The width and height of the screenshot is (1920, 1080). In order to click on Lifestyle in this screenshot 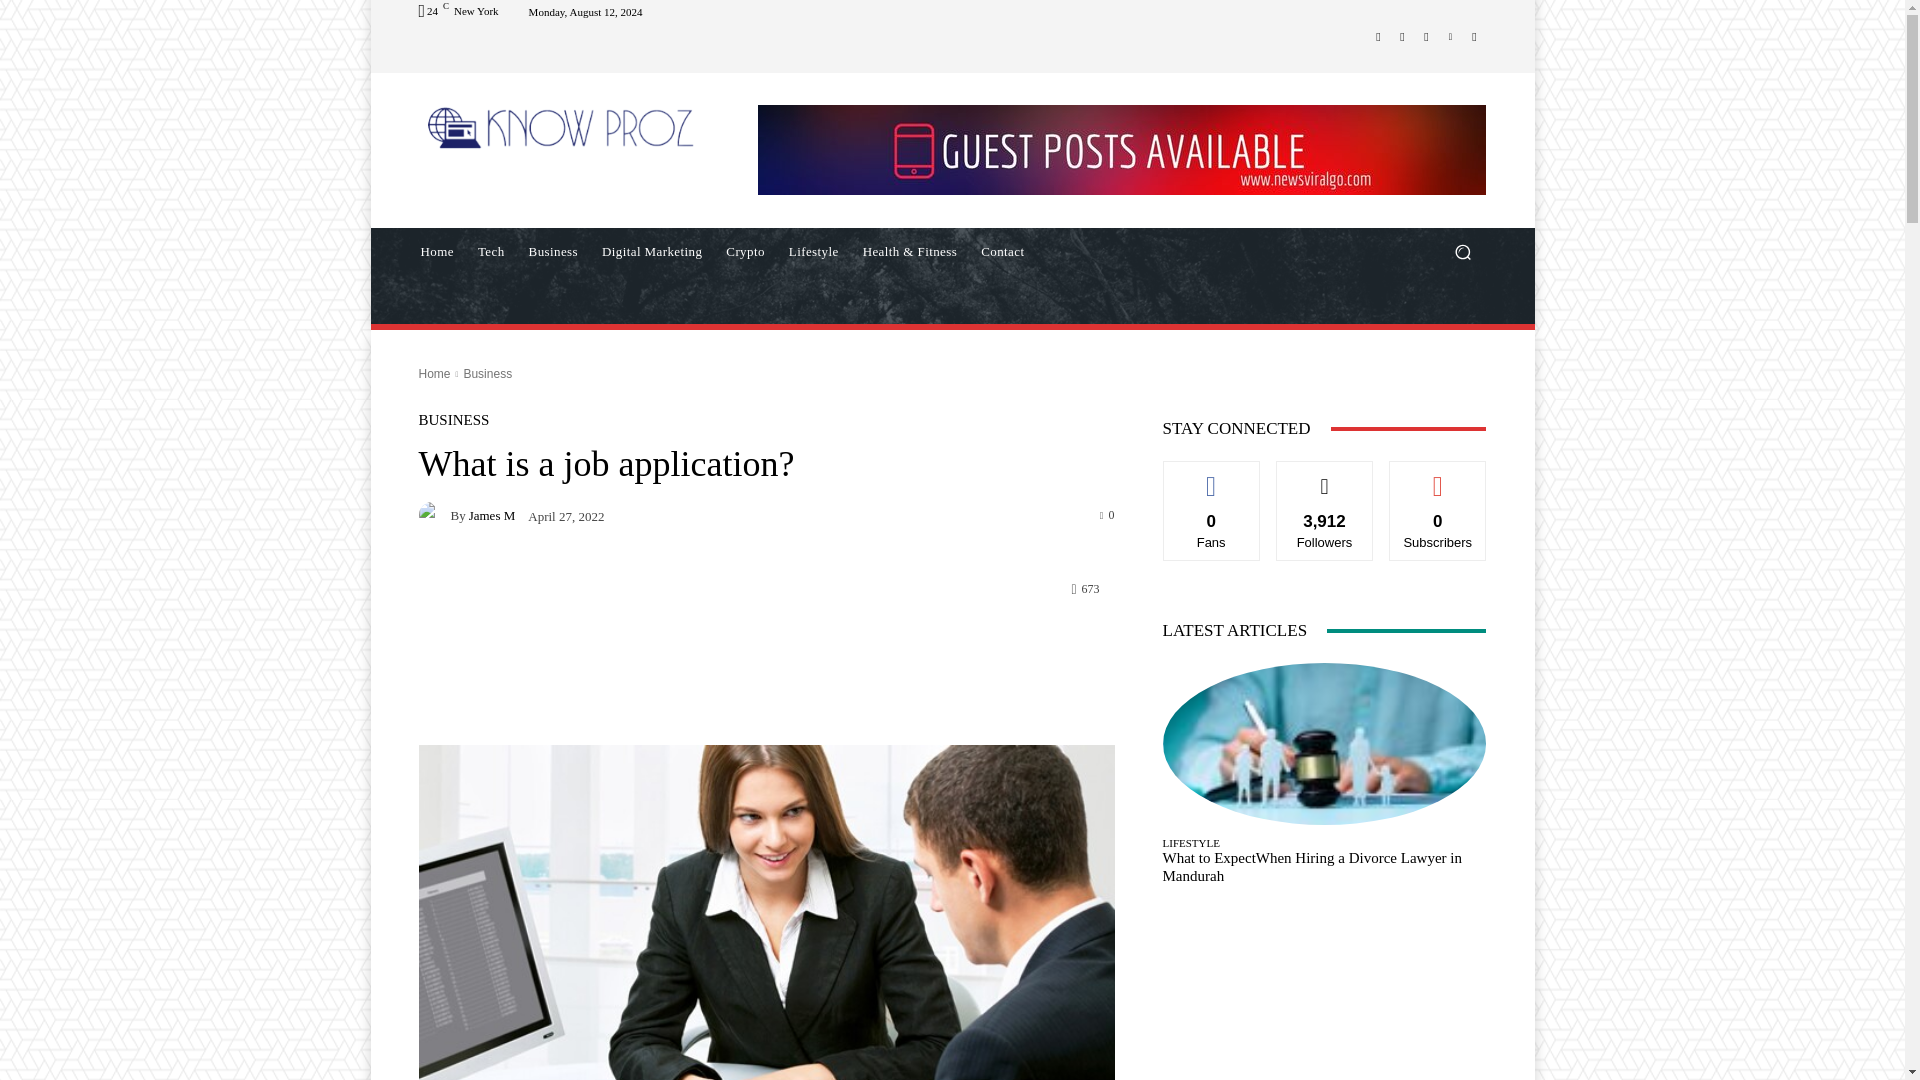, I will do `click(814, 252)`.